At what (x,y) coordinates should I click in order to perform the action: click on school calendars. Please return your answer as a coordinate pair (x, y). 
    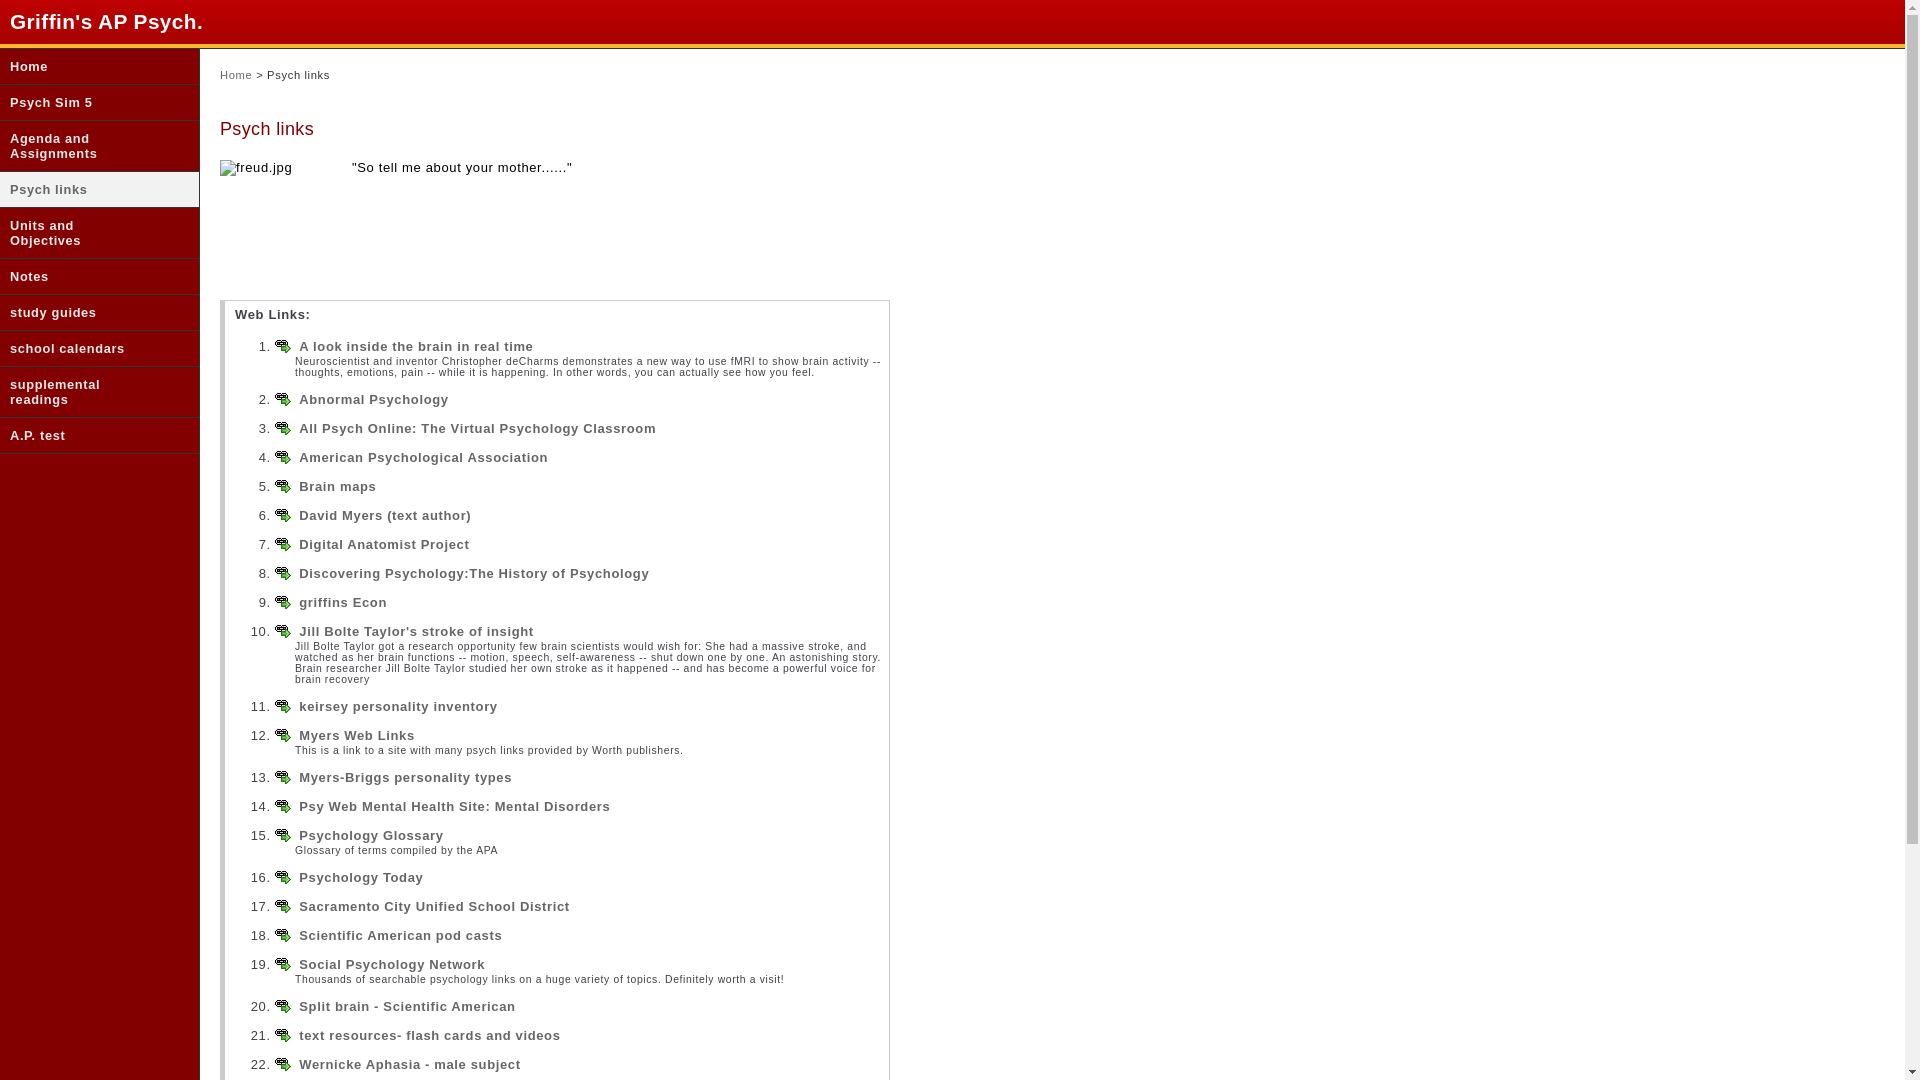
    Looking at the image, I should click on (84, 348).